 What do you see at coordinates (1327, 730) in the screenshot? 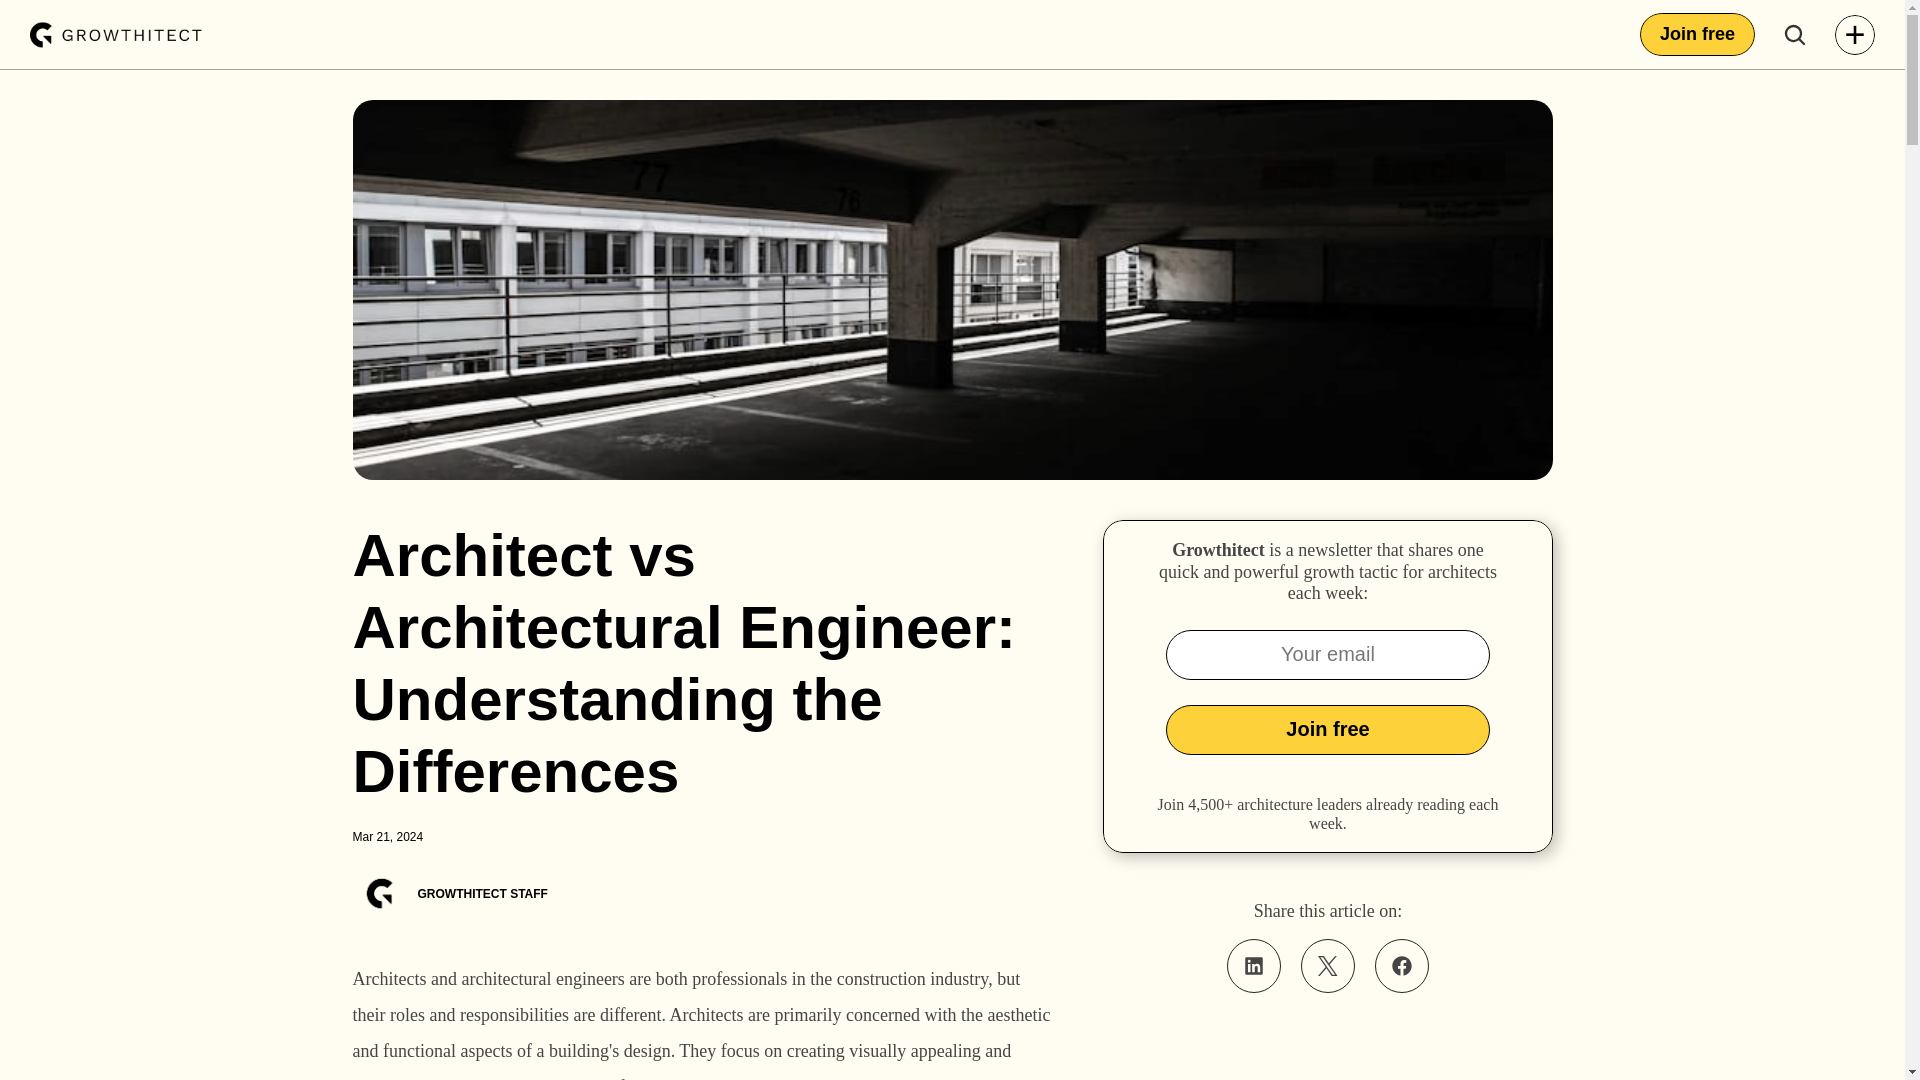
I see `Join free` at bounding box center [1327, 730].